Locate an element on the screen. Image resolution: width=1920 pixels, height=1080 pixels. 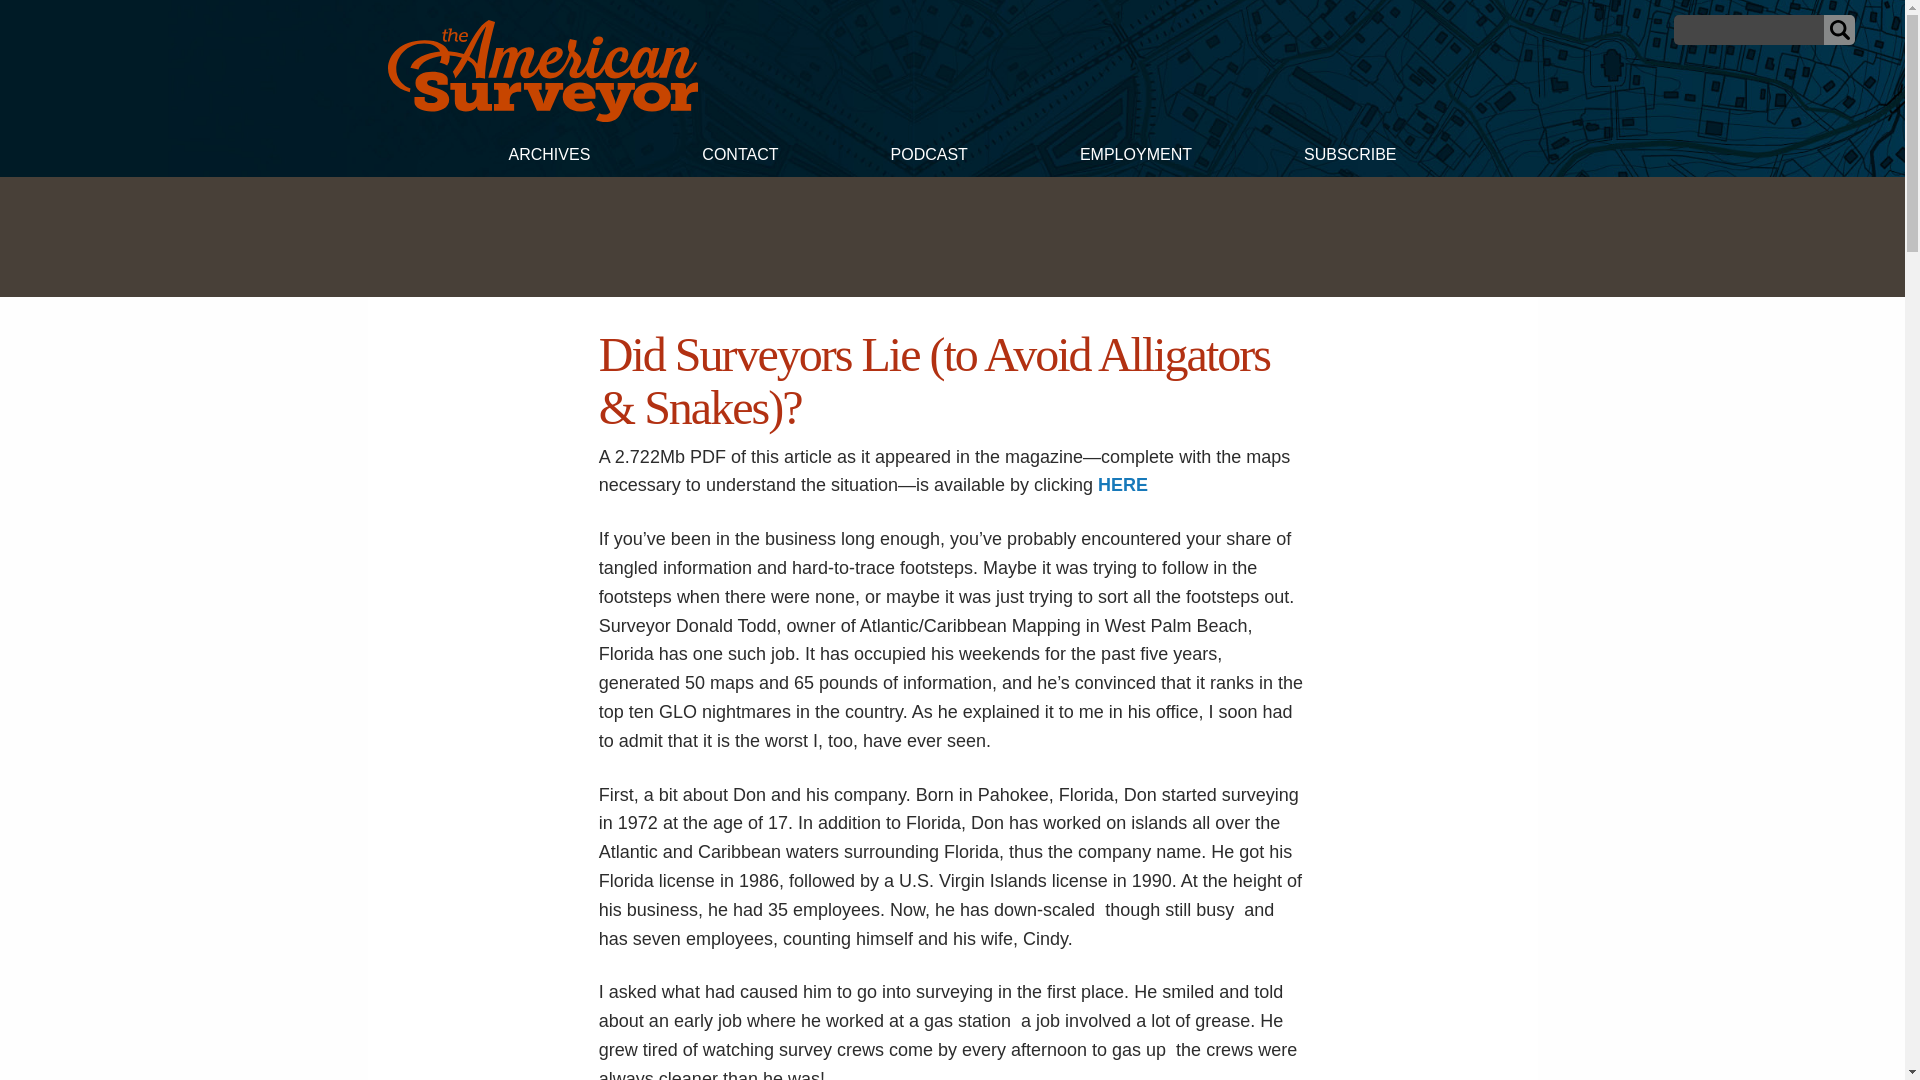
ARCHIVES is located at coordinates (548, 157).